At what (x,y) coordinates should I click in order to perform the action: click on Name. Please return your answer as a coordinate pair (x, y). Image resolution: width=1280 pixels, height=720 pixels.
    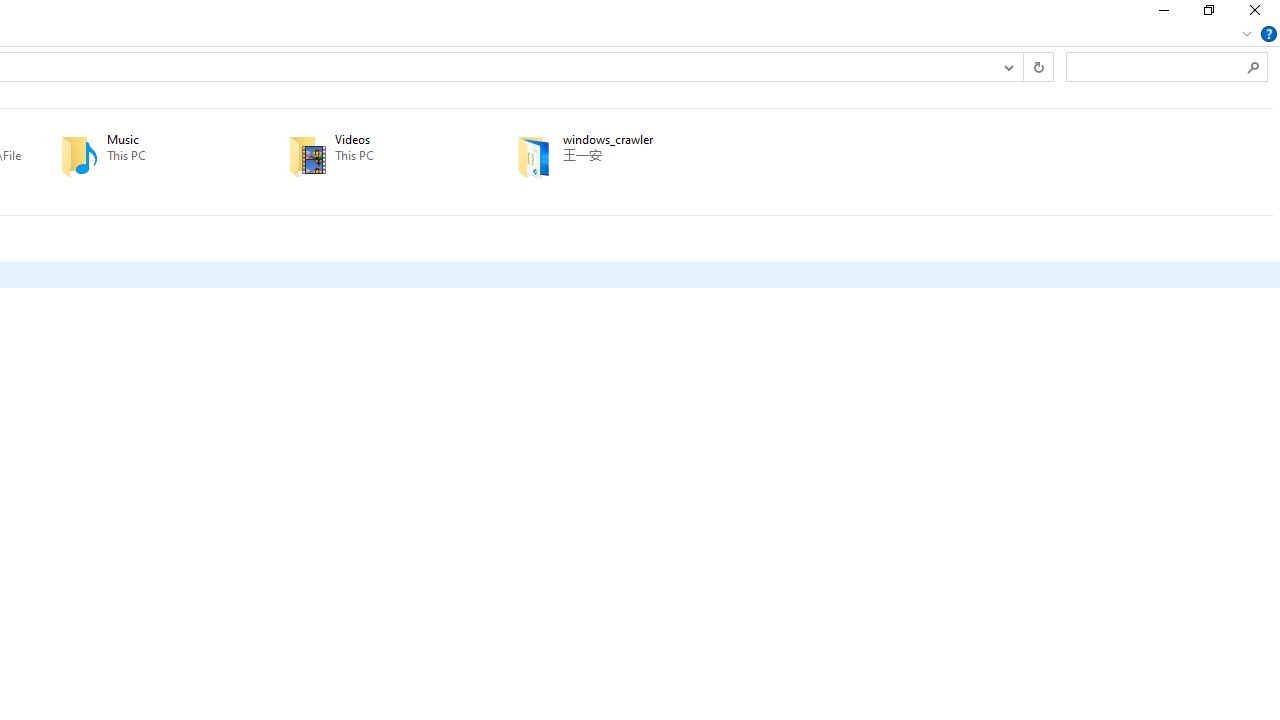
    Looking at the image, I should click on (635, 140).